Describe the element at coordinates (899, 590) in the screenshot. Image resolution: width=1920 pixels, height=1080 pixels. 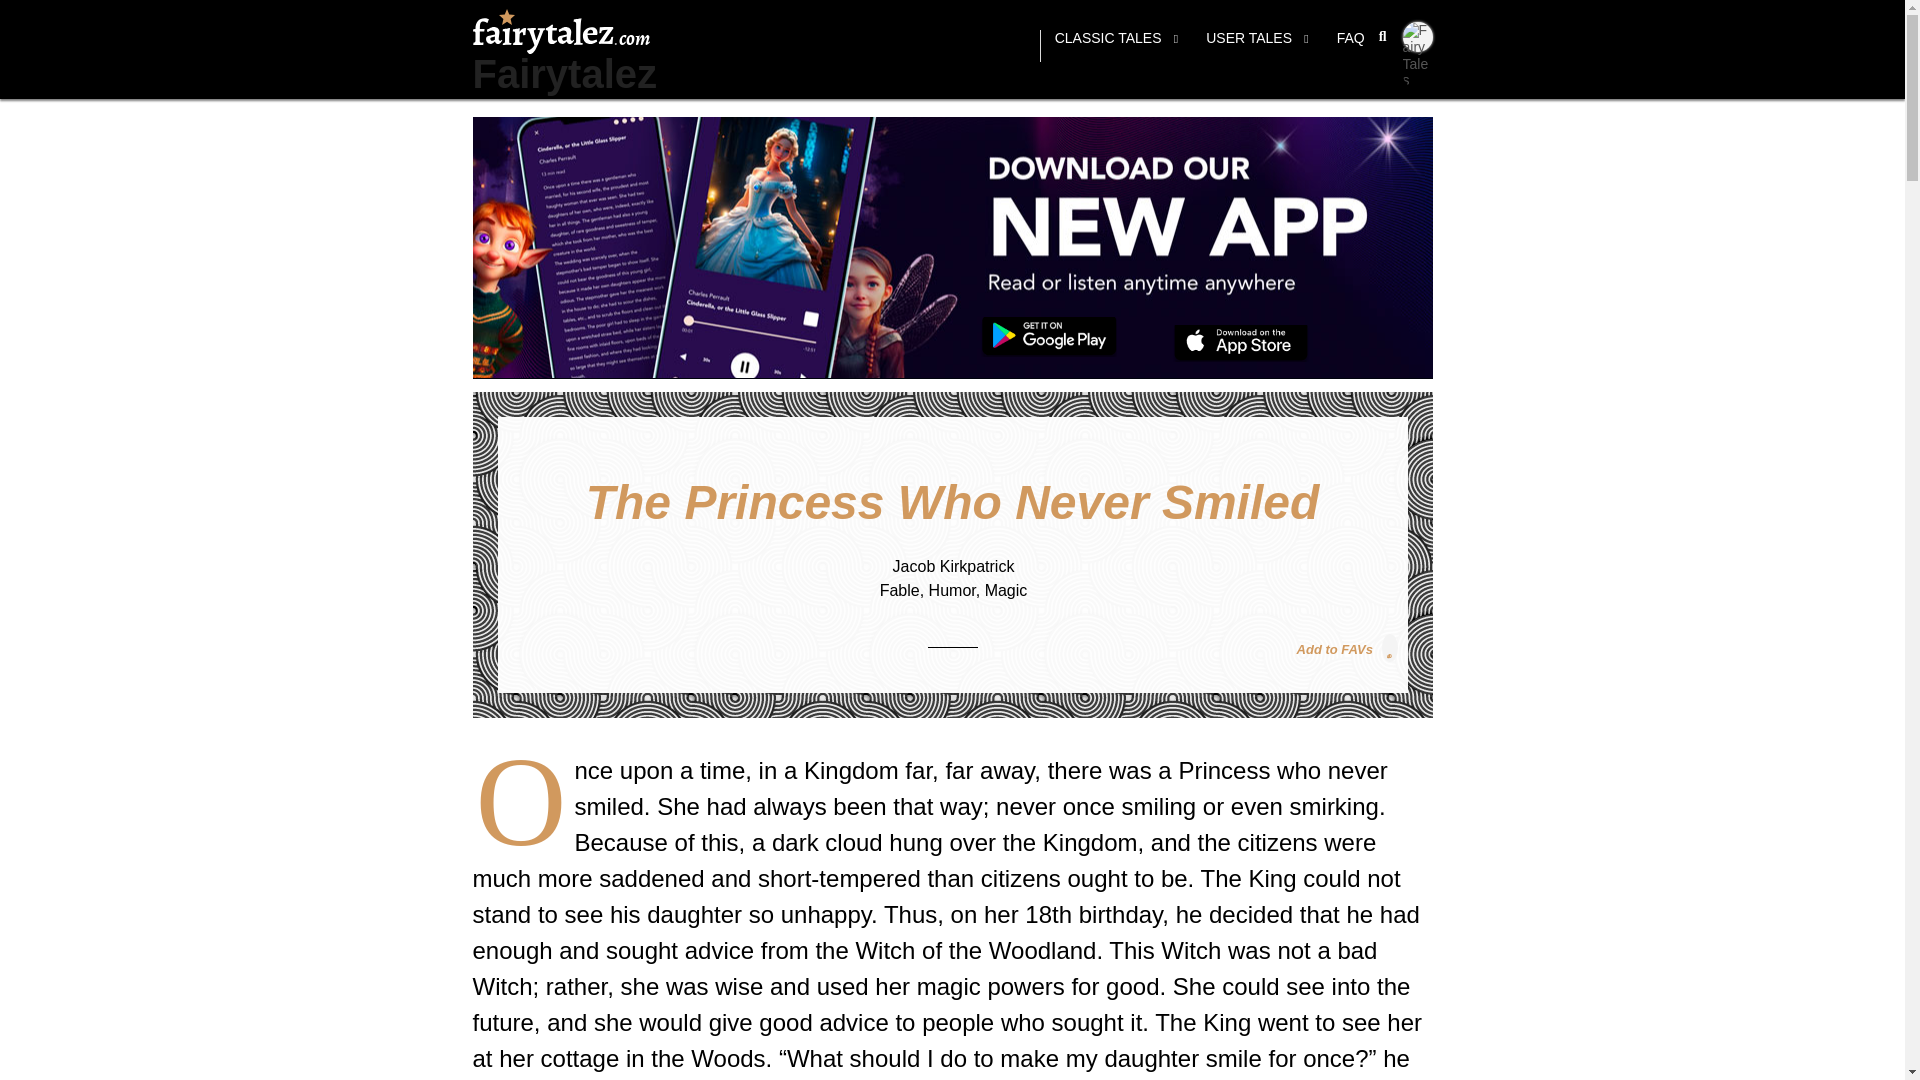
I see `Fable` at that location.